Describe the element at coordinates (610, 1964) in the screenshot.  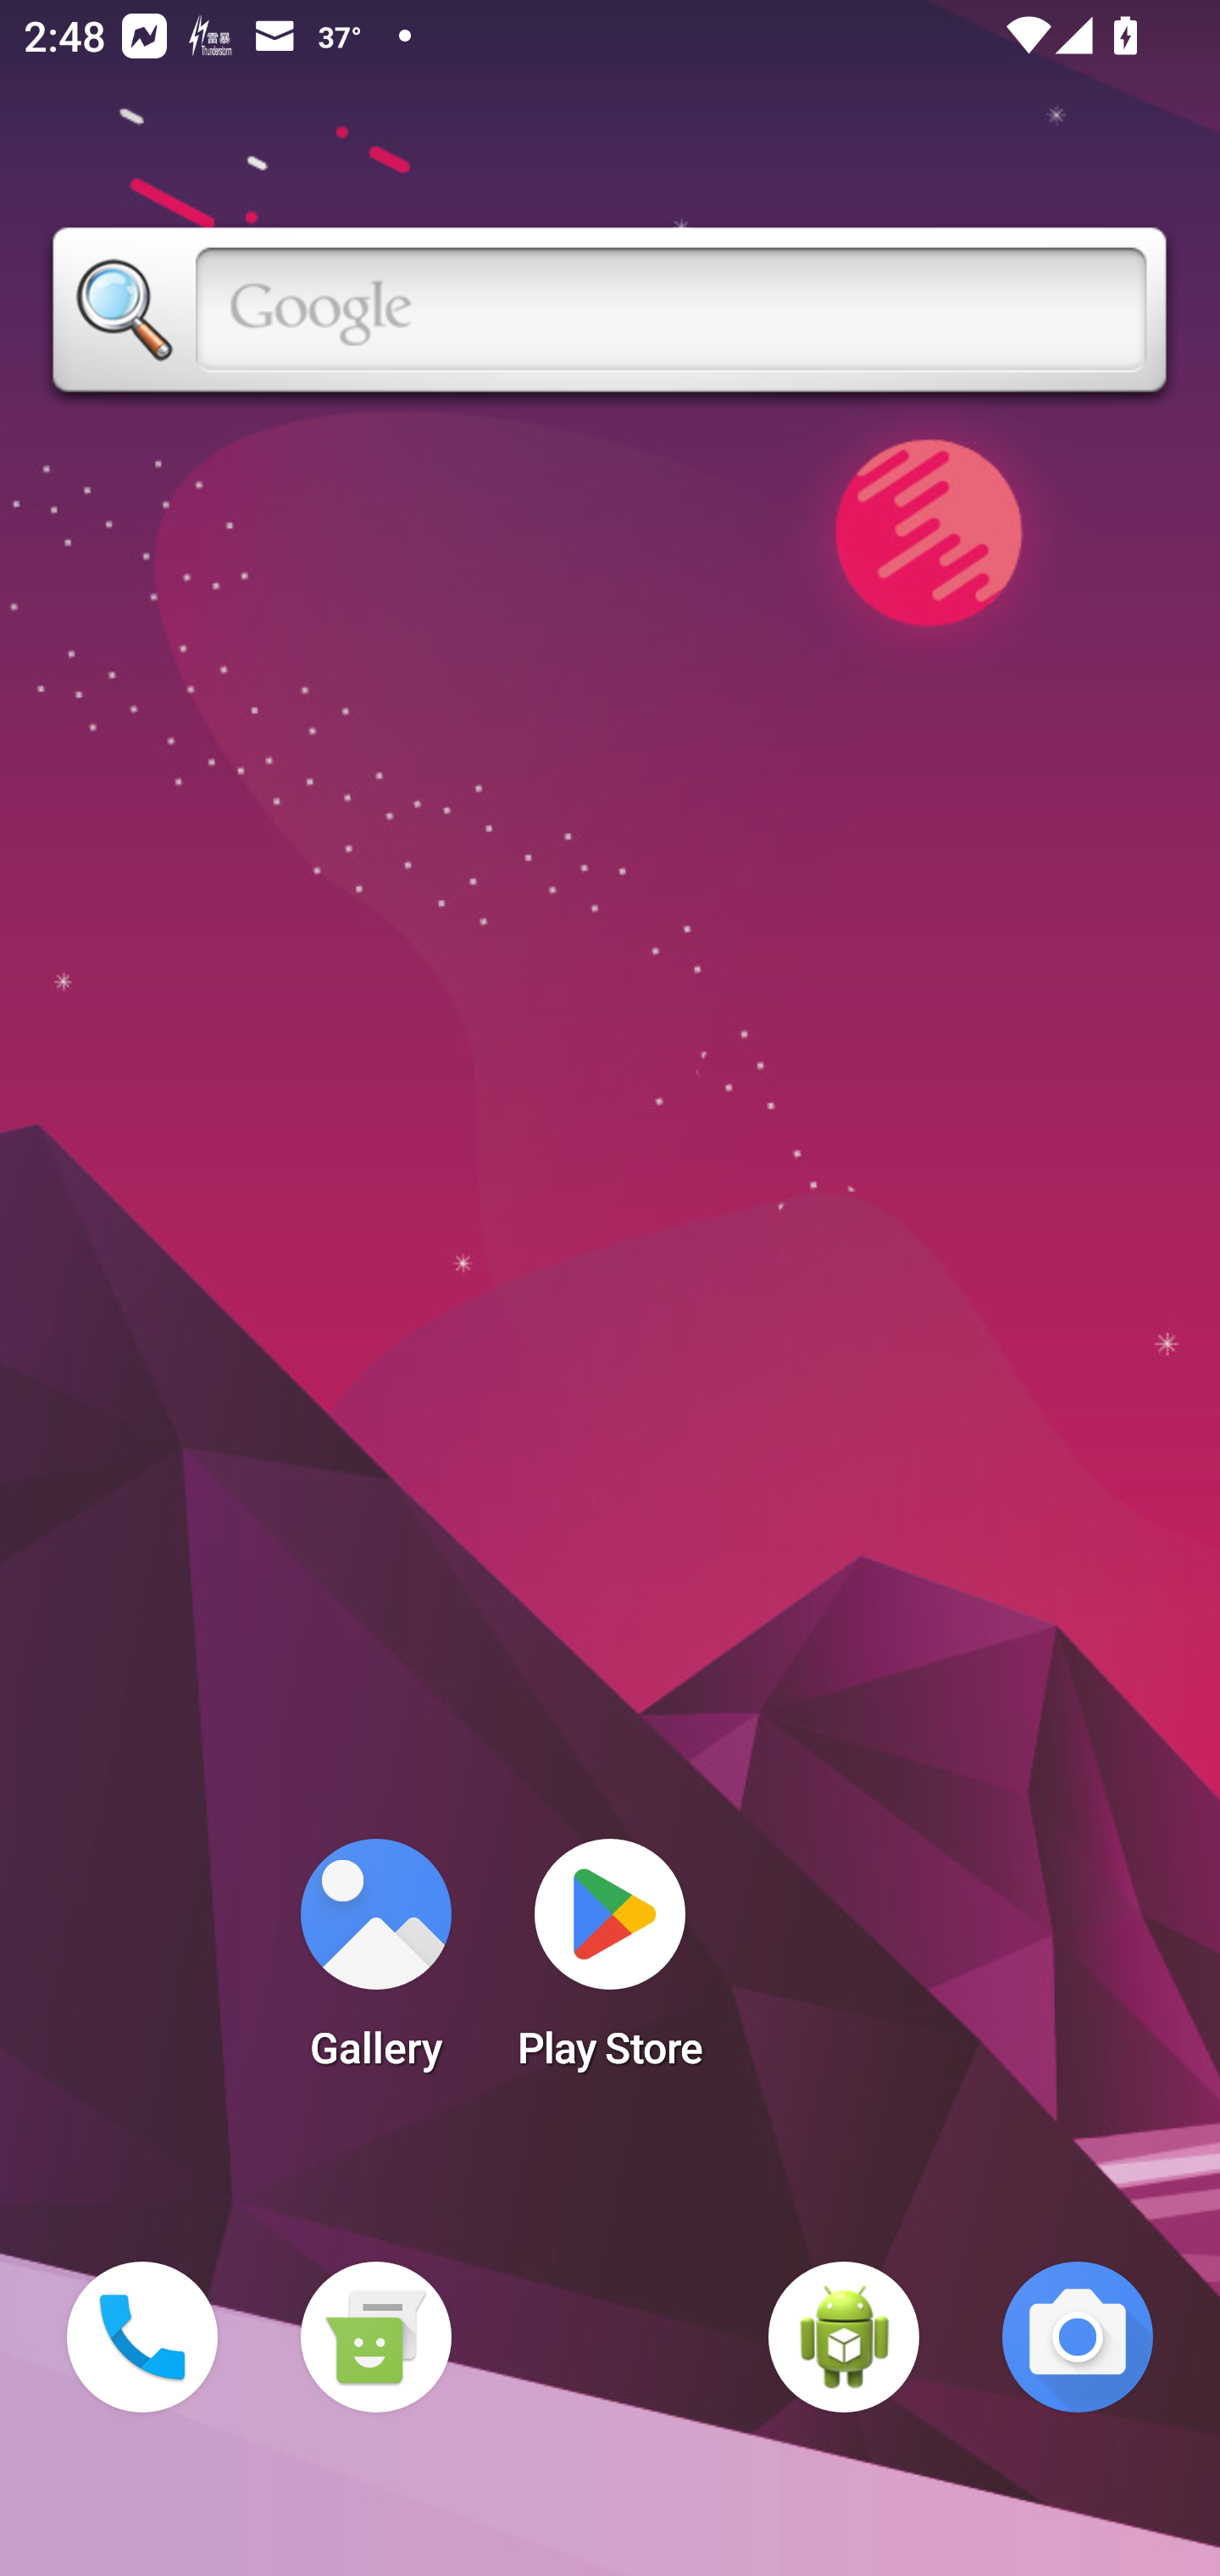
I see `Play Store` at that location.